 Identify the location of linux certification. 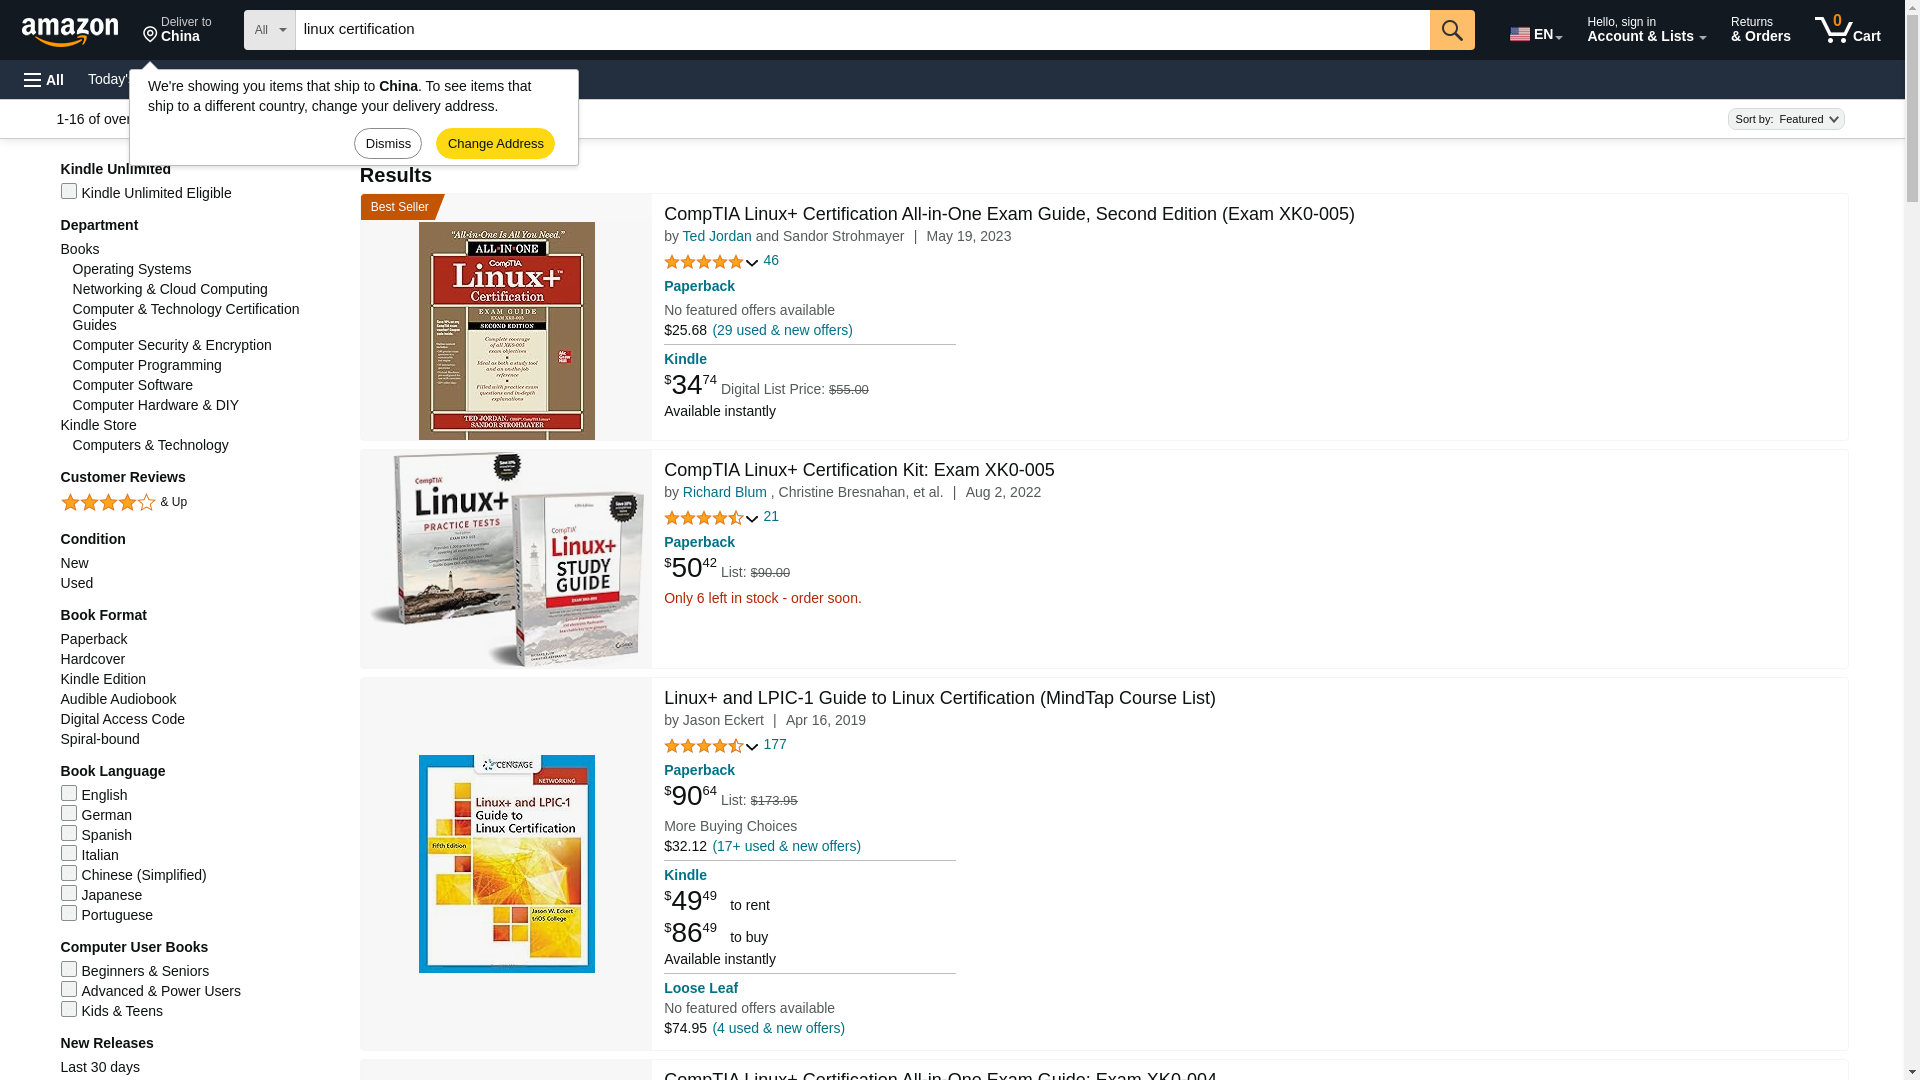
(718, 236).